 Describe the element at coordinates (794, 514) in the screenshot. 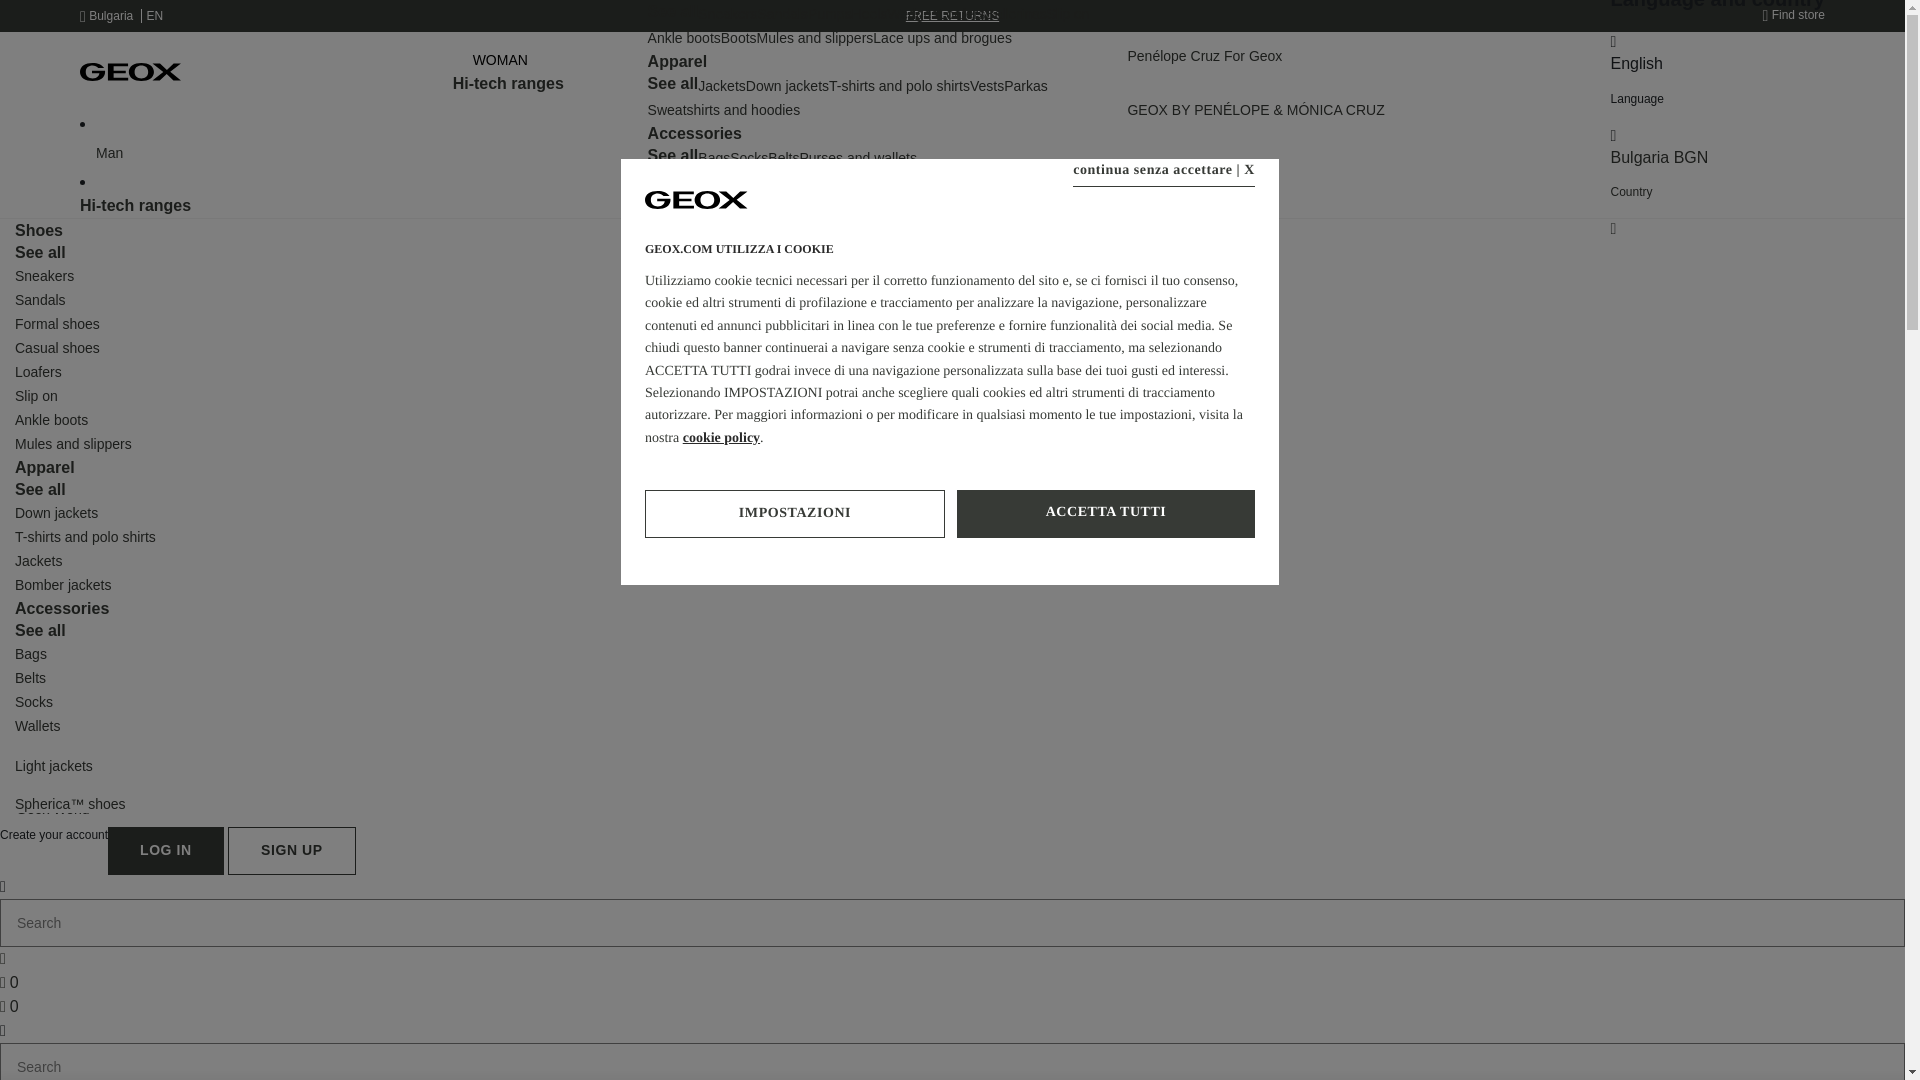

I see `IMPOSTAZIONI` at that location.